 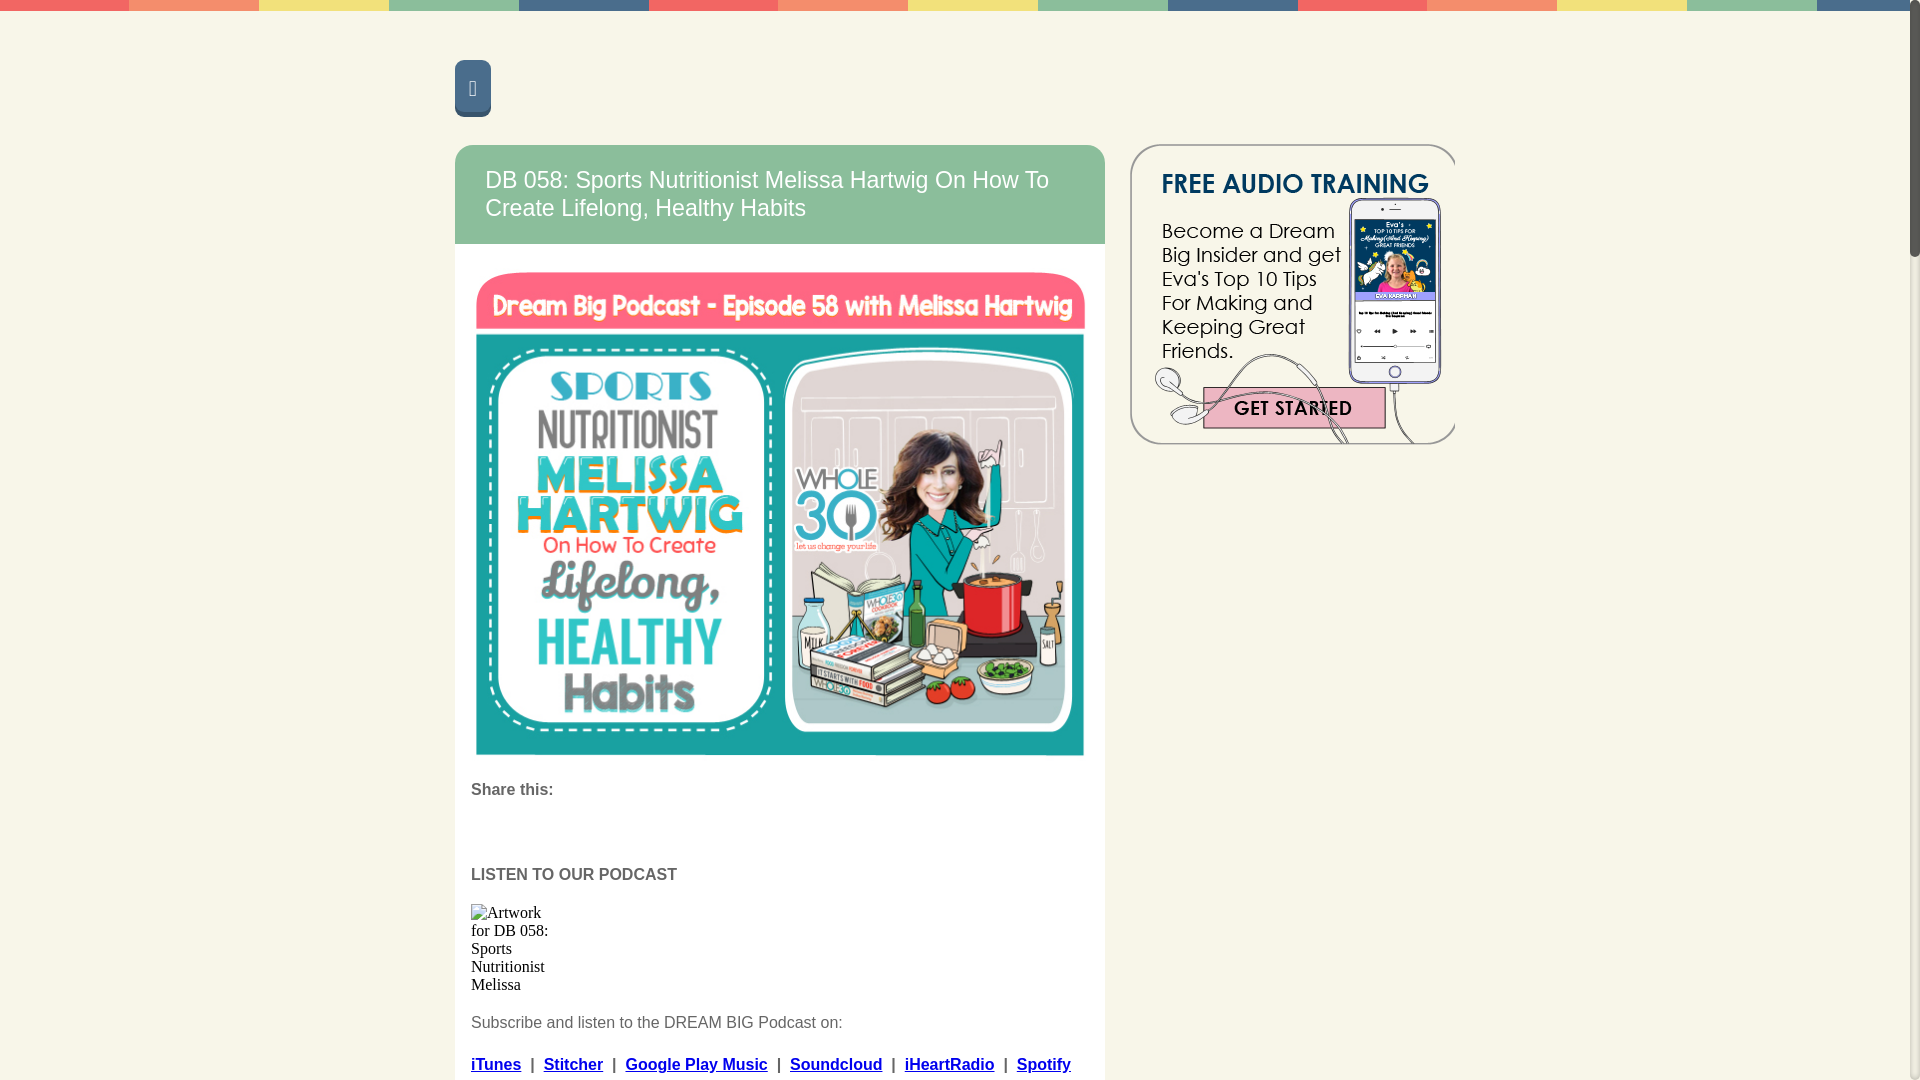 What do you see at coordinates (835, 1064) in the screenshot?
I see `Soundcloud` at bounding box center [835, 1064].